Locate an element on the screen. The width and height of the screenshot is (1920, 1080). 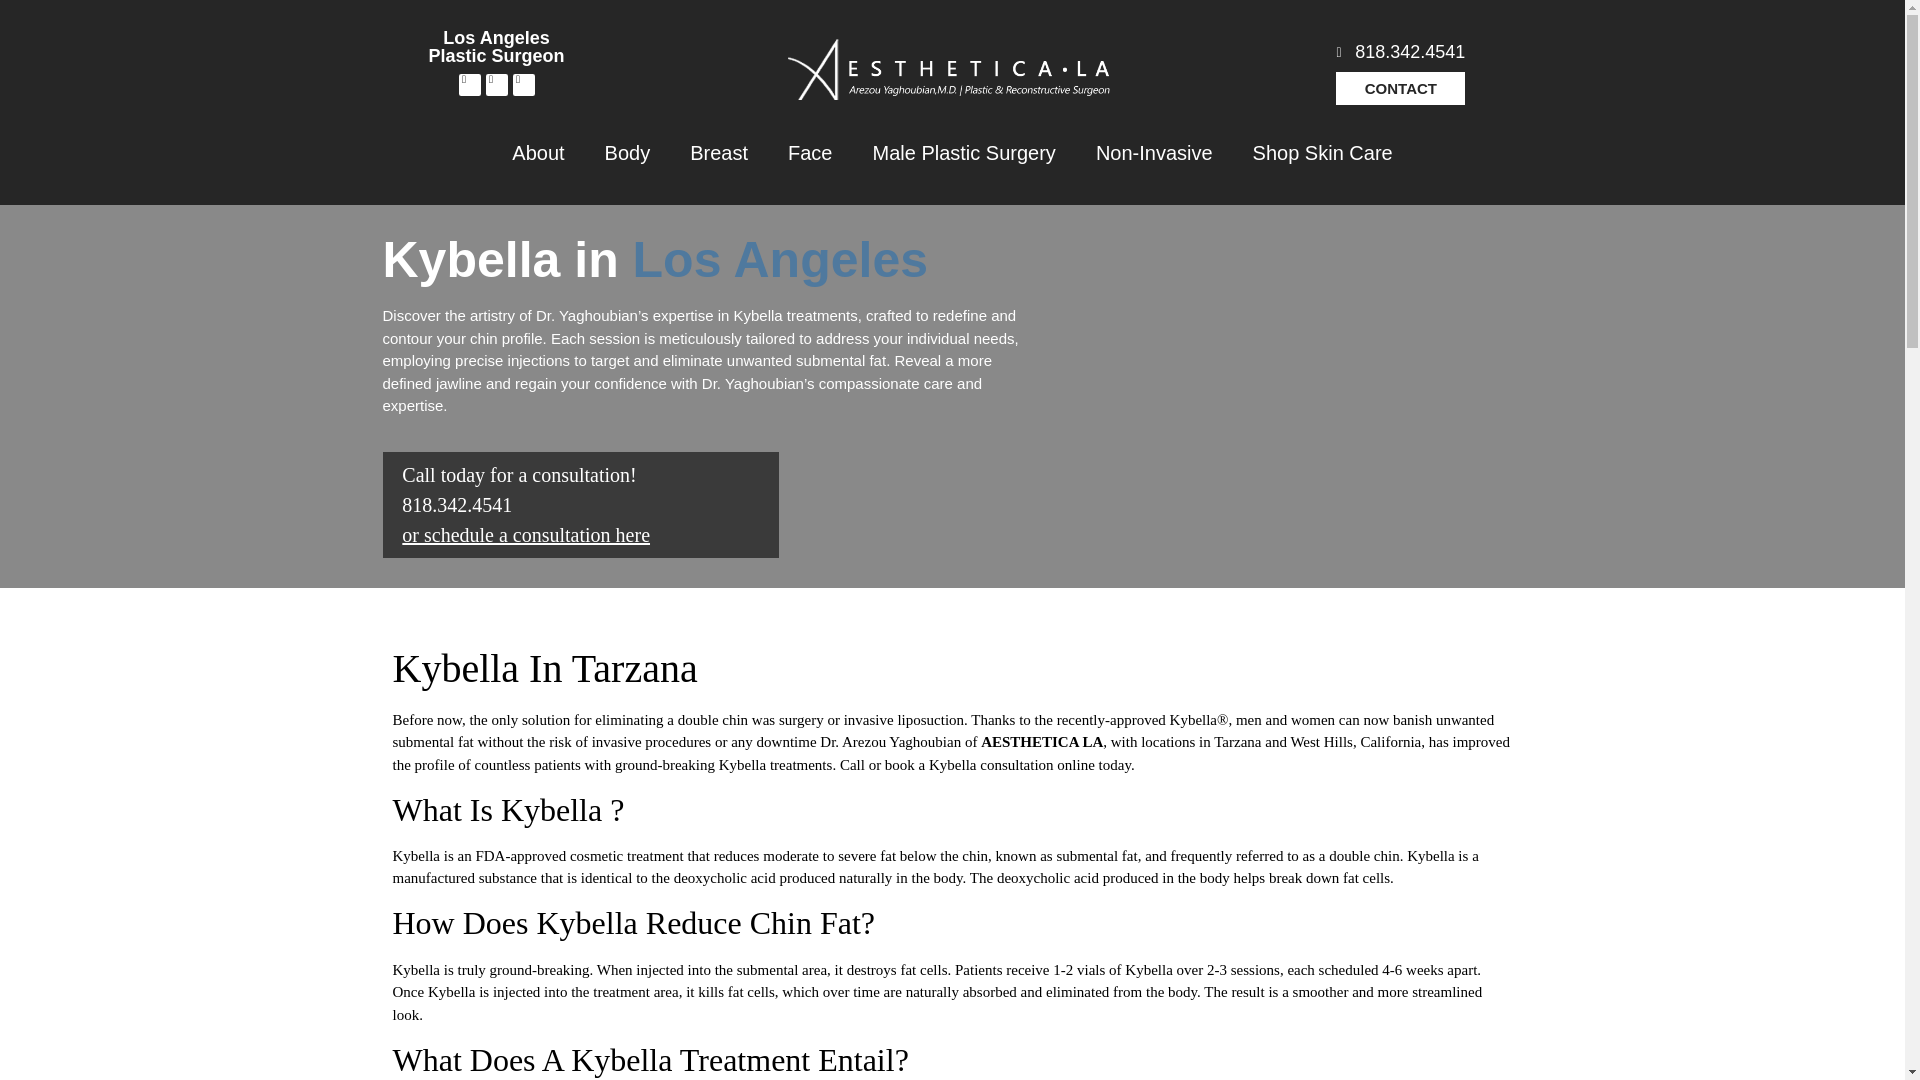
Non-Invasive is located at coordinates (1154, 152).